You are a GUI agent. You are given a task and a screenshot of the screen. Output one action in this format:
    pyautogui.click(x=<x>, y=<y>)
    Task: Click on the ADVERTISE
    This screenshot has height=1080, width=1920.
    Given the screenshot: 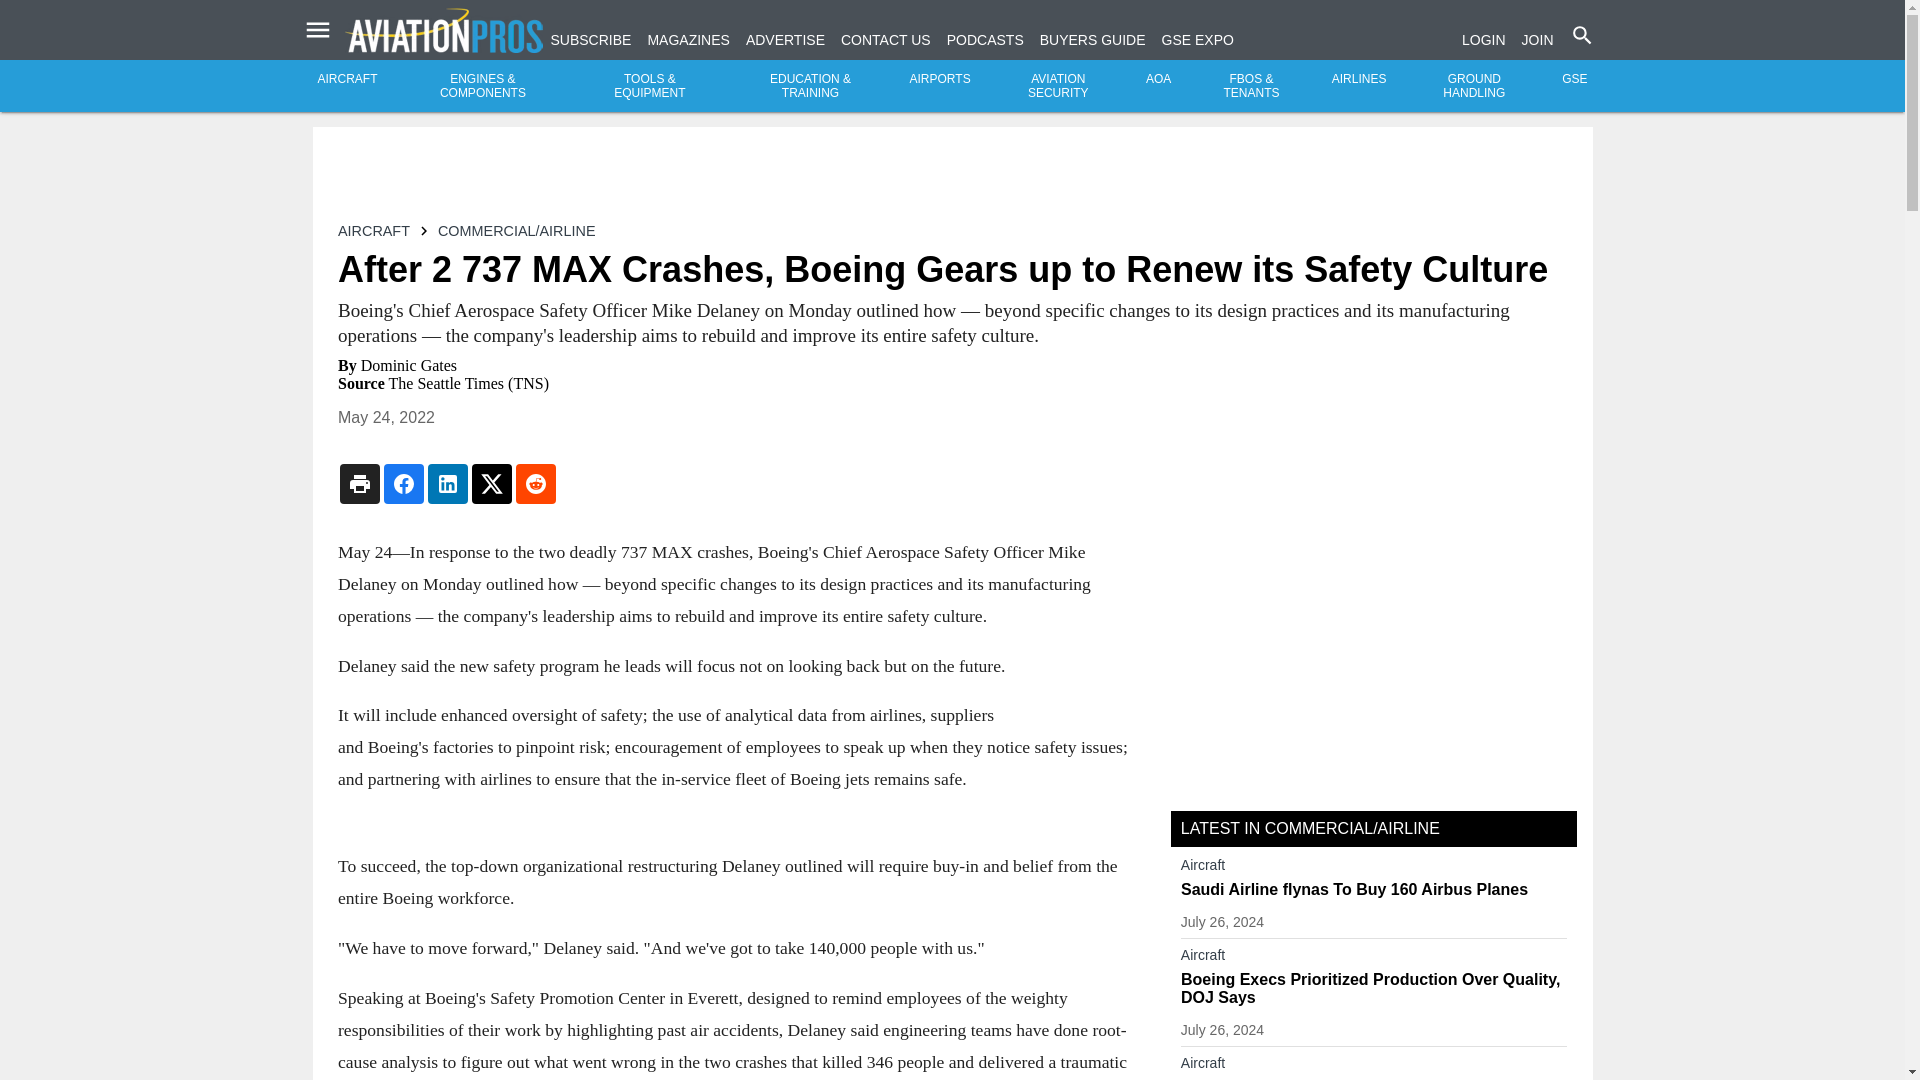 What is the action you would take?
    pyautogui.click(x=786, y=40)
    